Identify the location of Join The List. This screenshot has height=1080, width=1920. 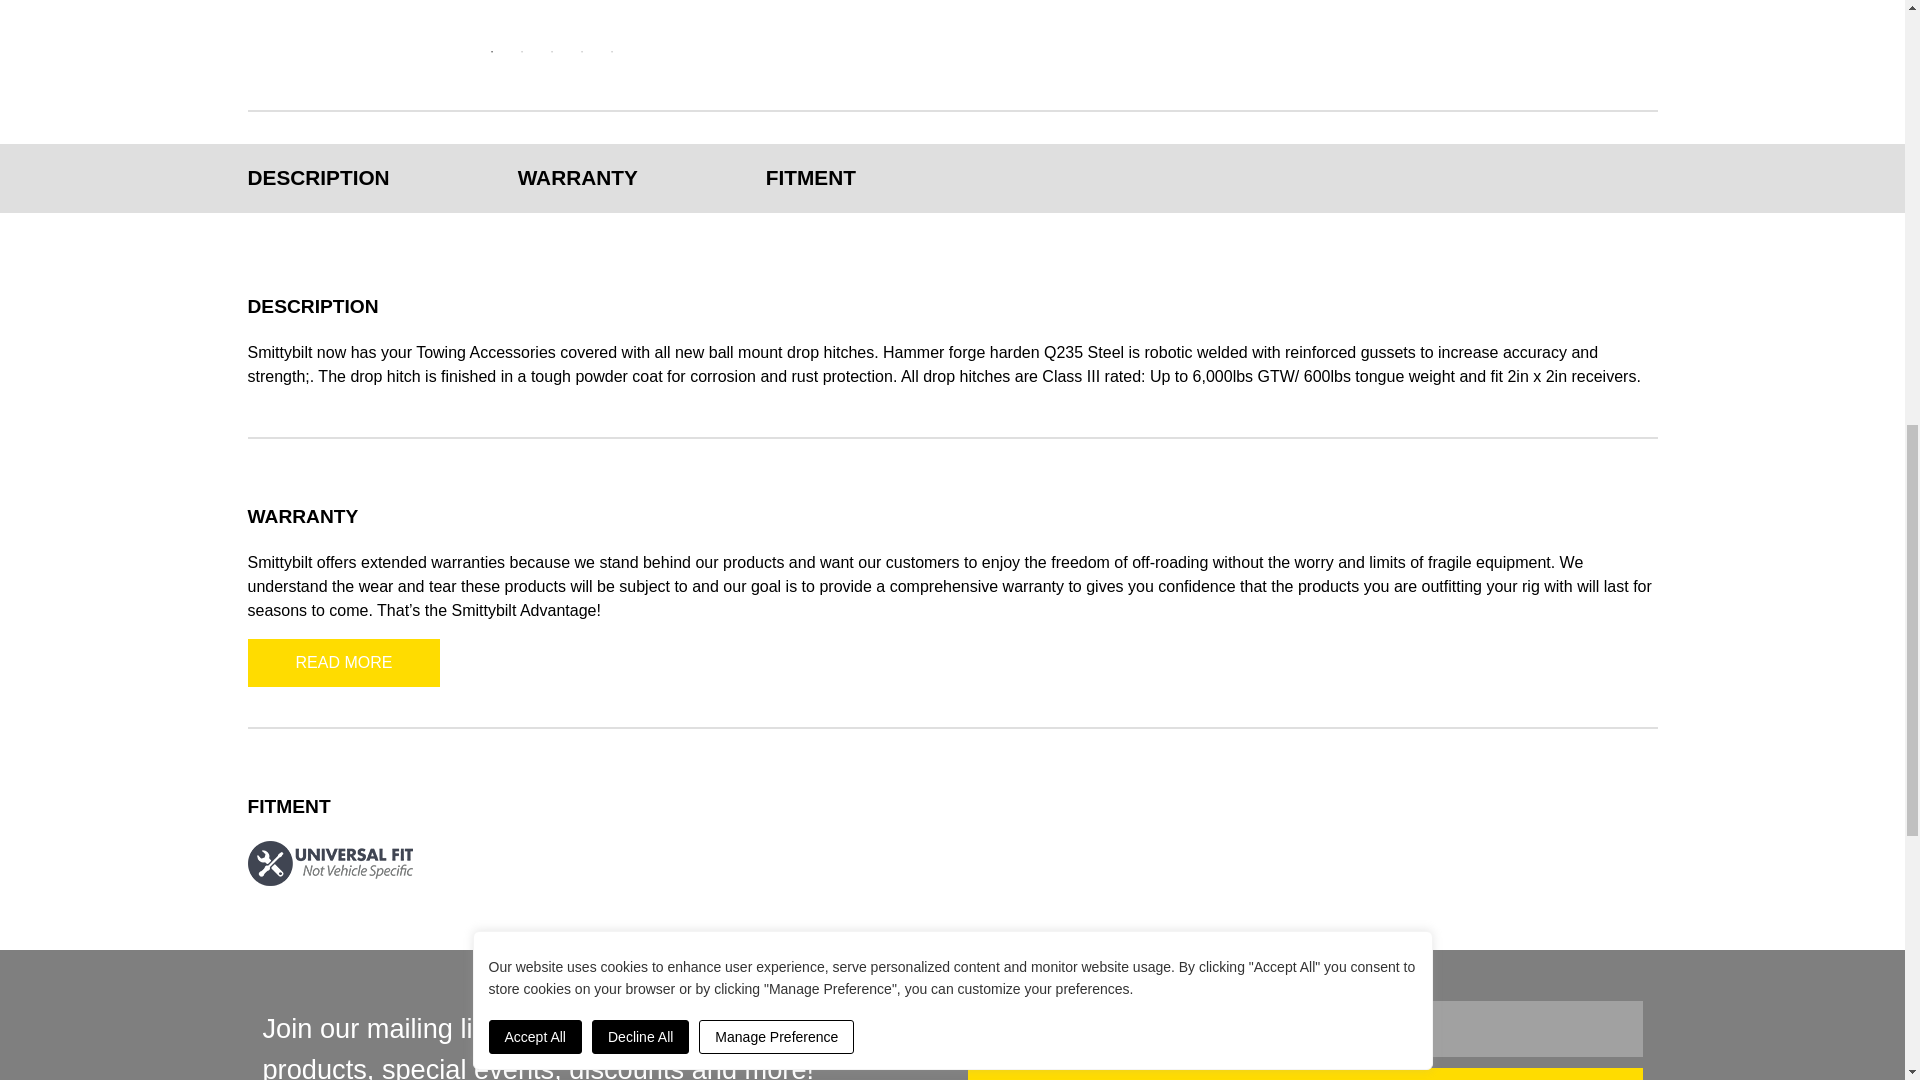
(1305, 1074).